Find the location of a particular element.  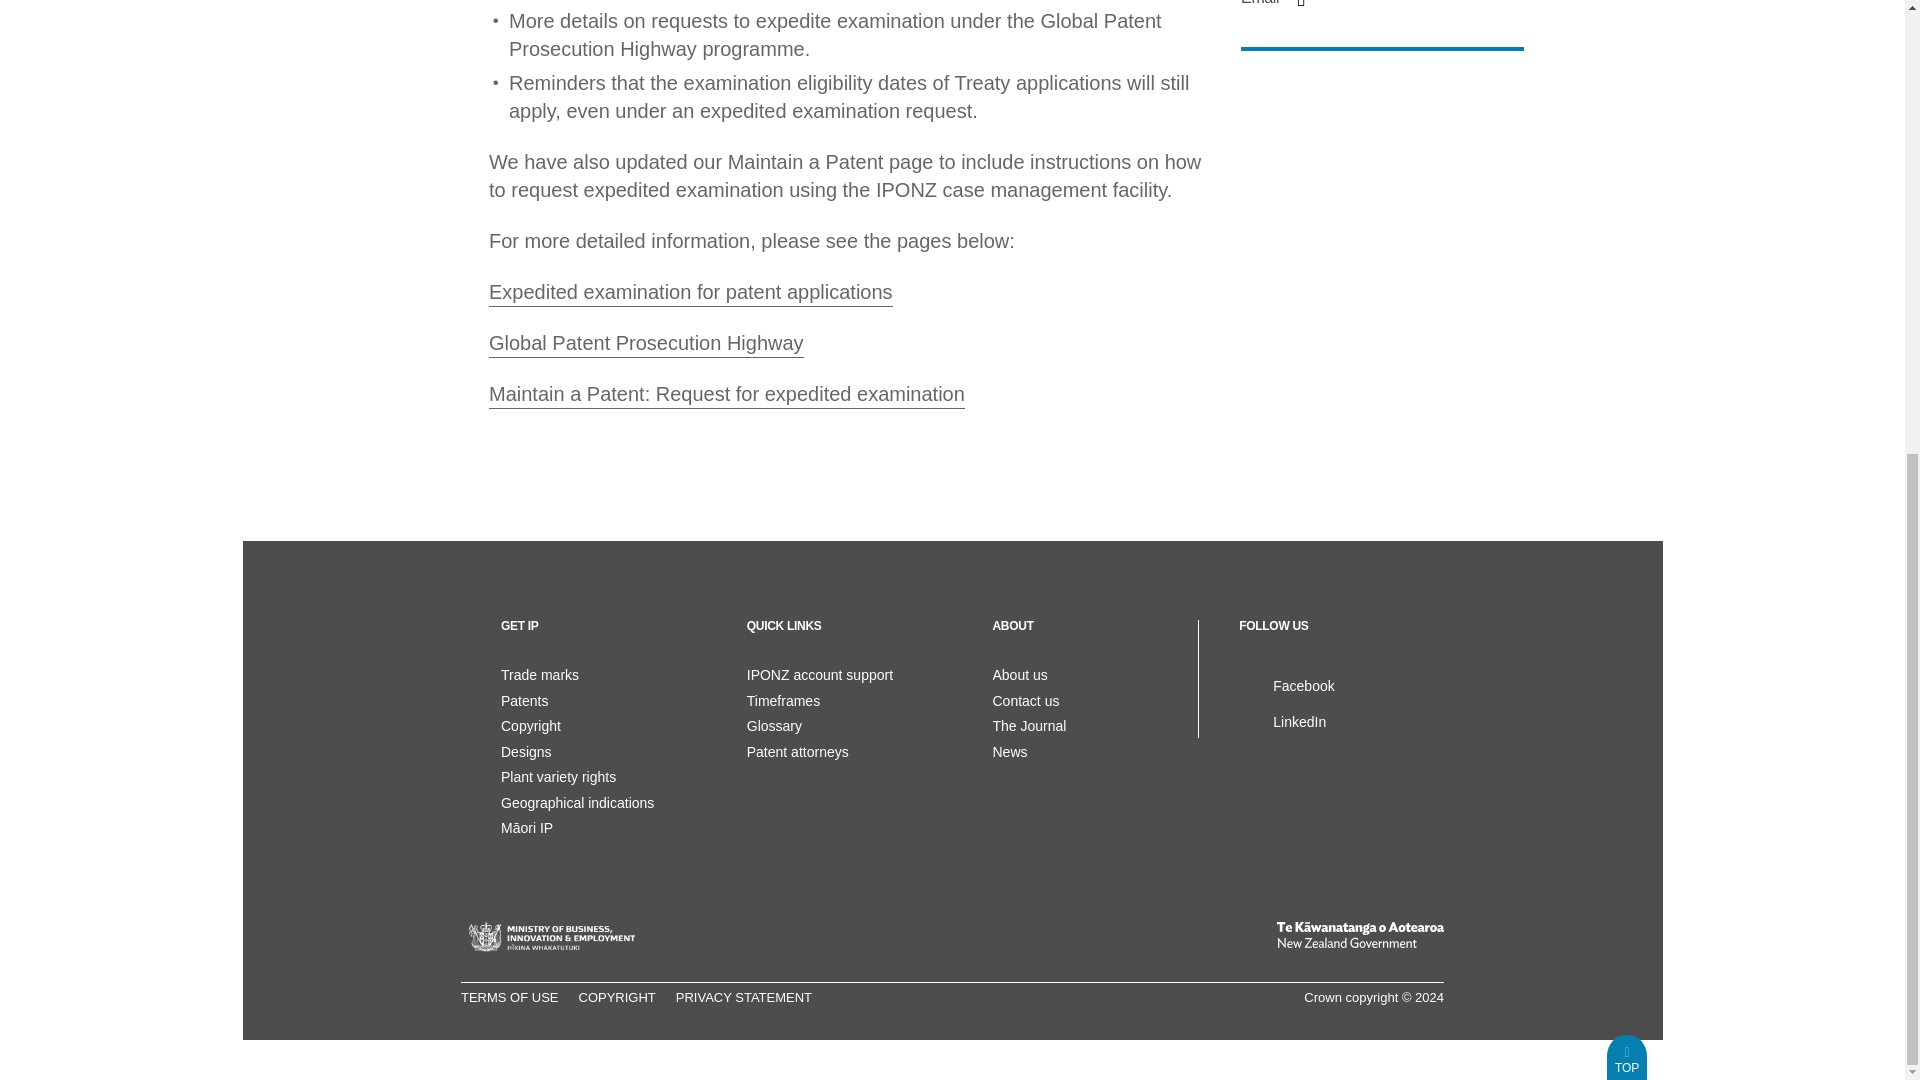

Expedited examination for patent applications is located at coordinates (690, 293).